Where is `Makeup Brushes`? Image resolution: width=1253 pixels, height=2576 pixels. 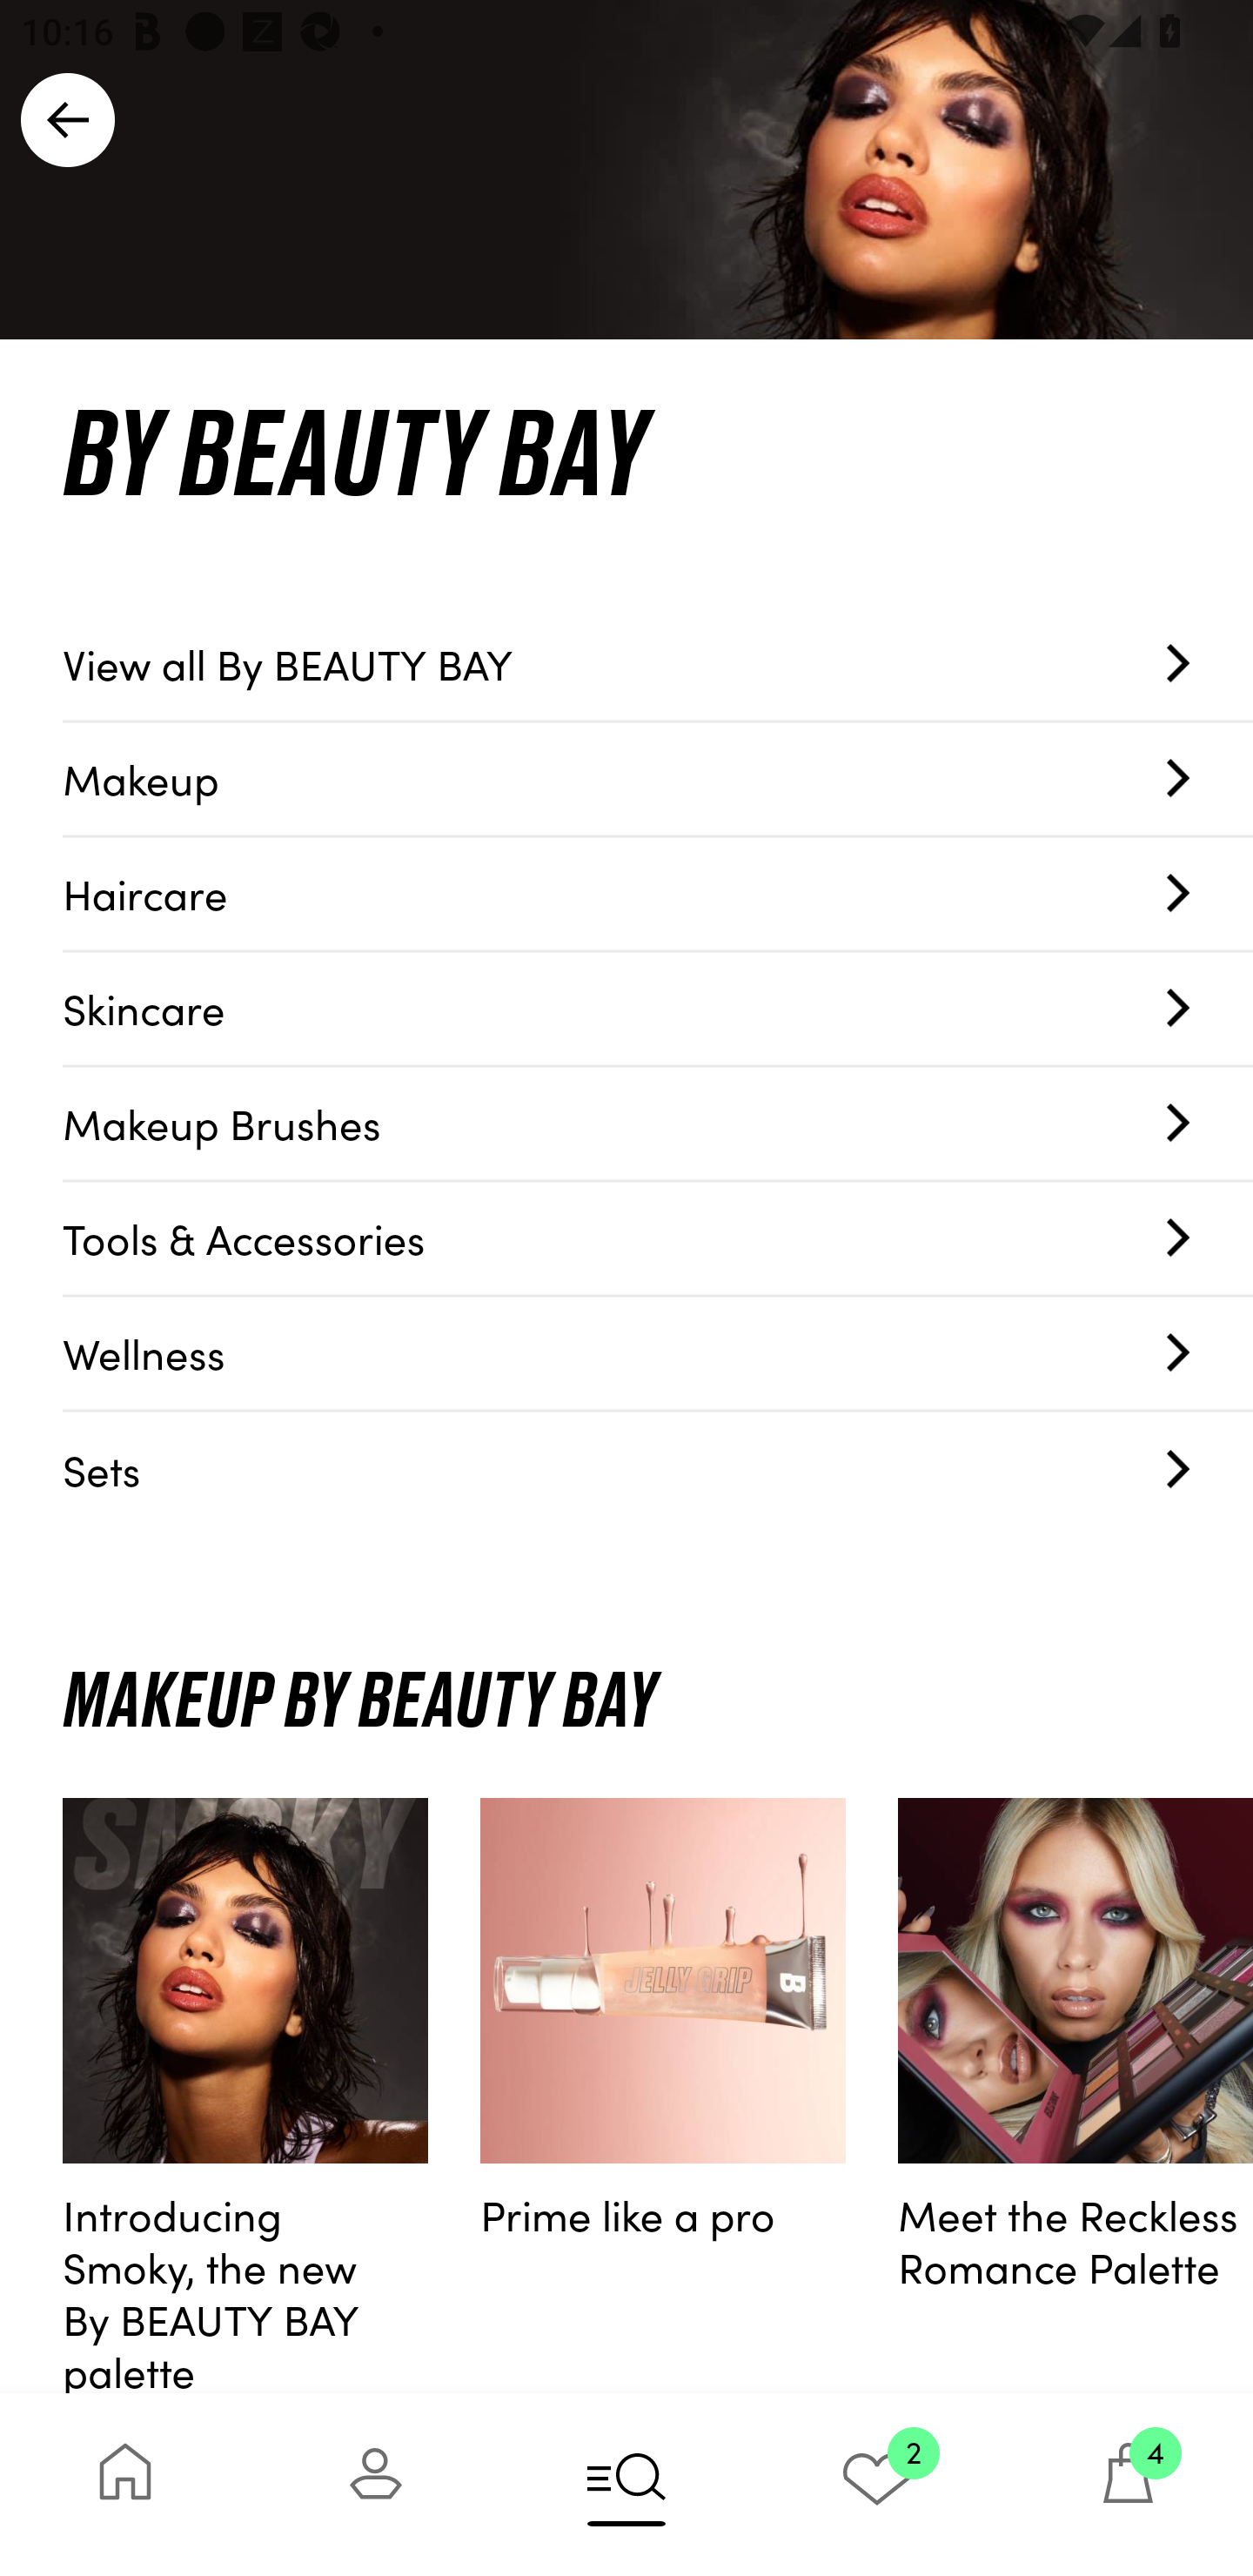
Makeup Brushes is located at coordinates (658, 1124).